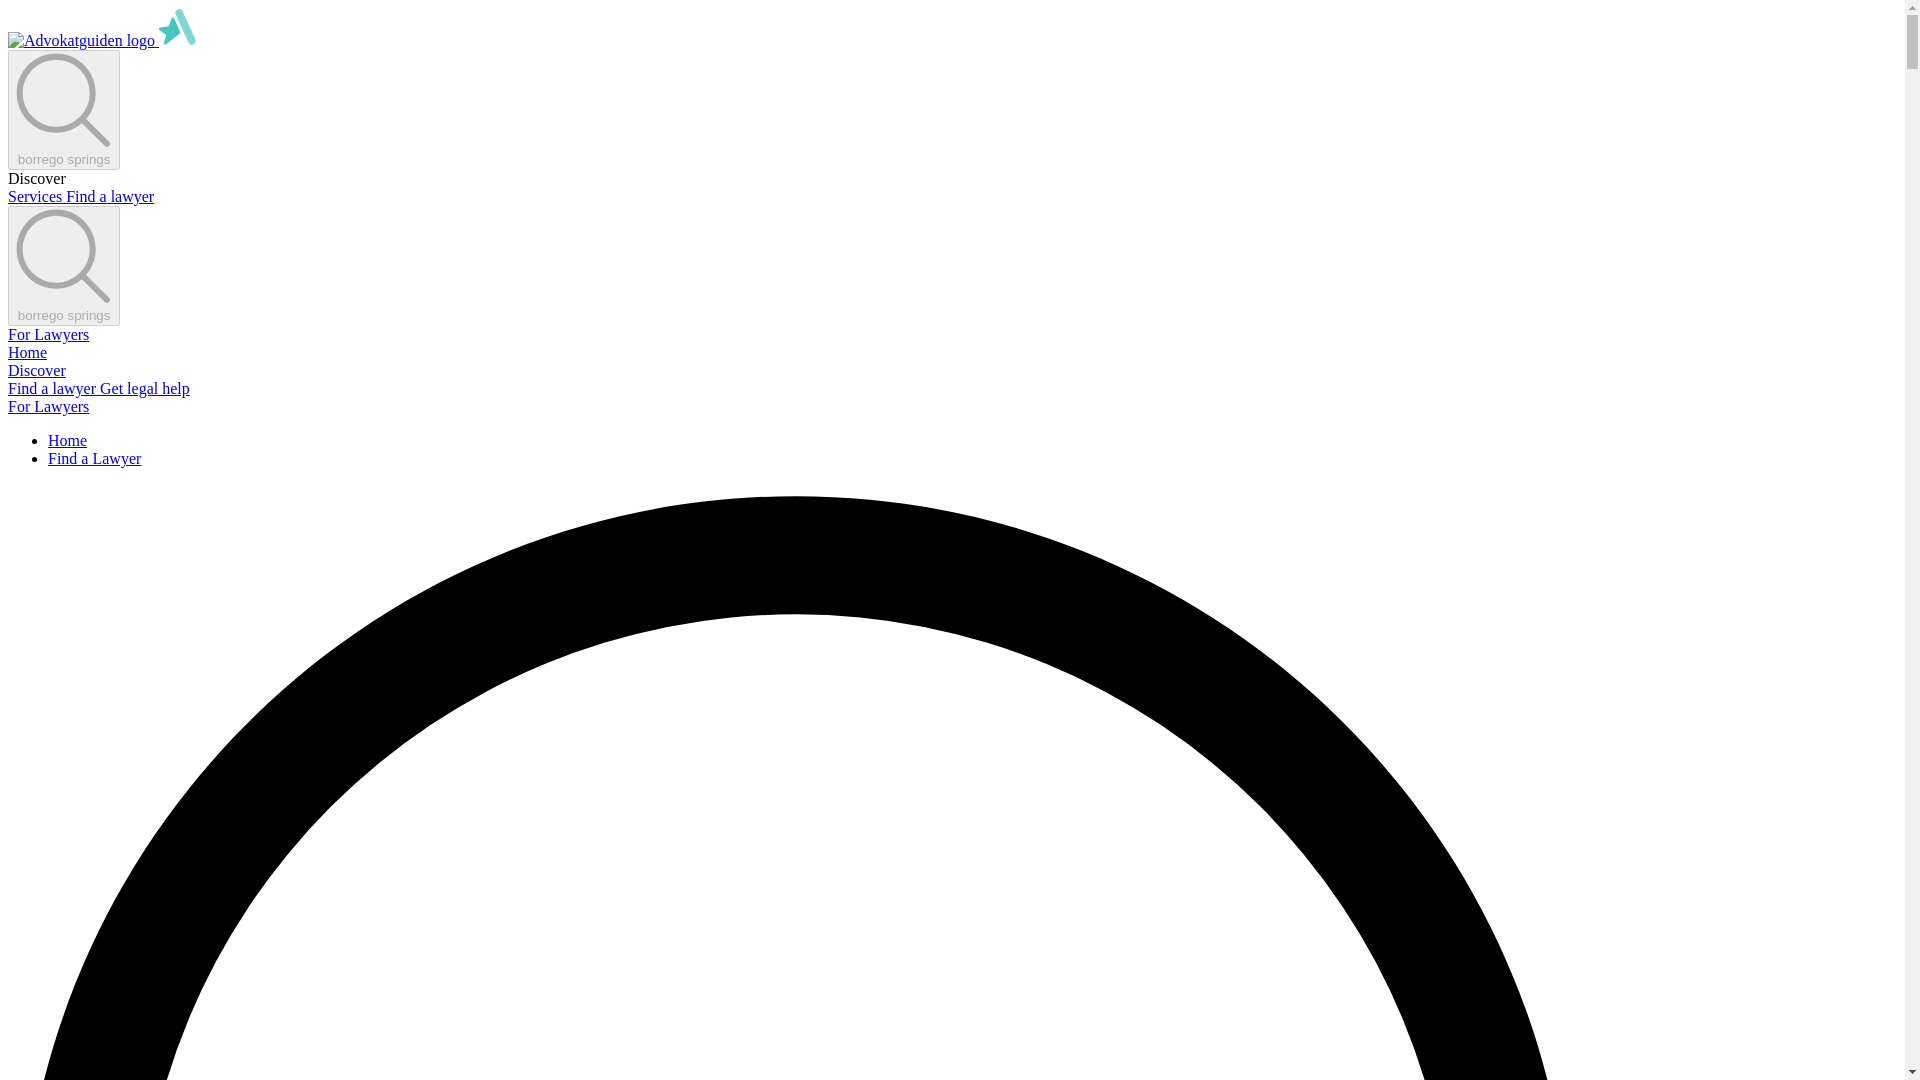  Describe the element at coordinates (36, 370) in the screenshot. I see `Discover` at that location.